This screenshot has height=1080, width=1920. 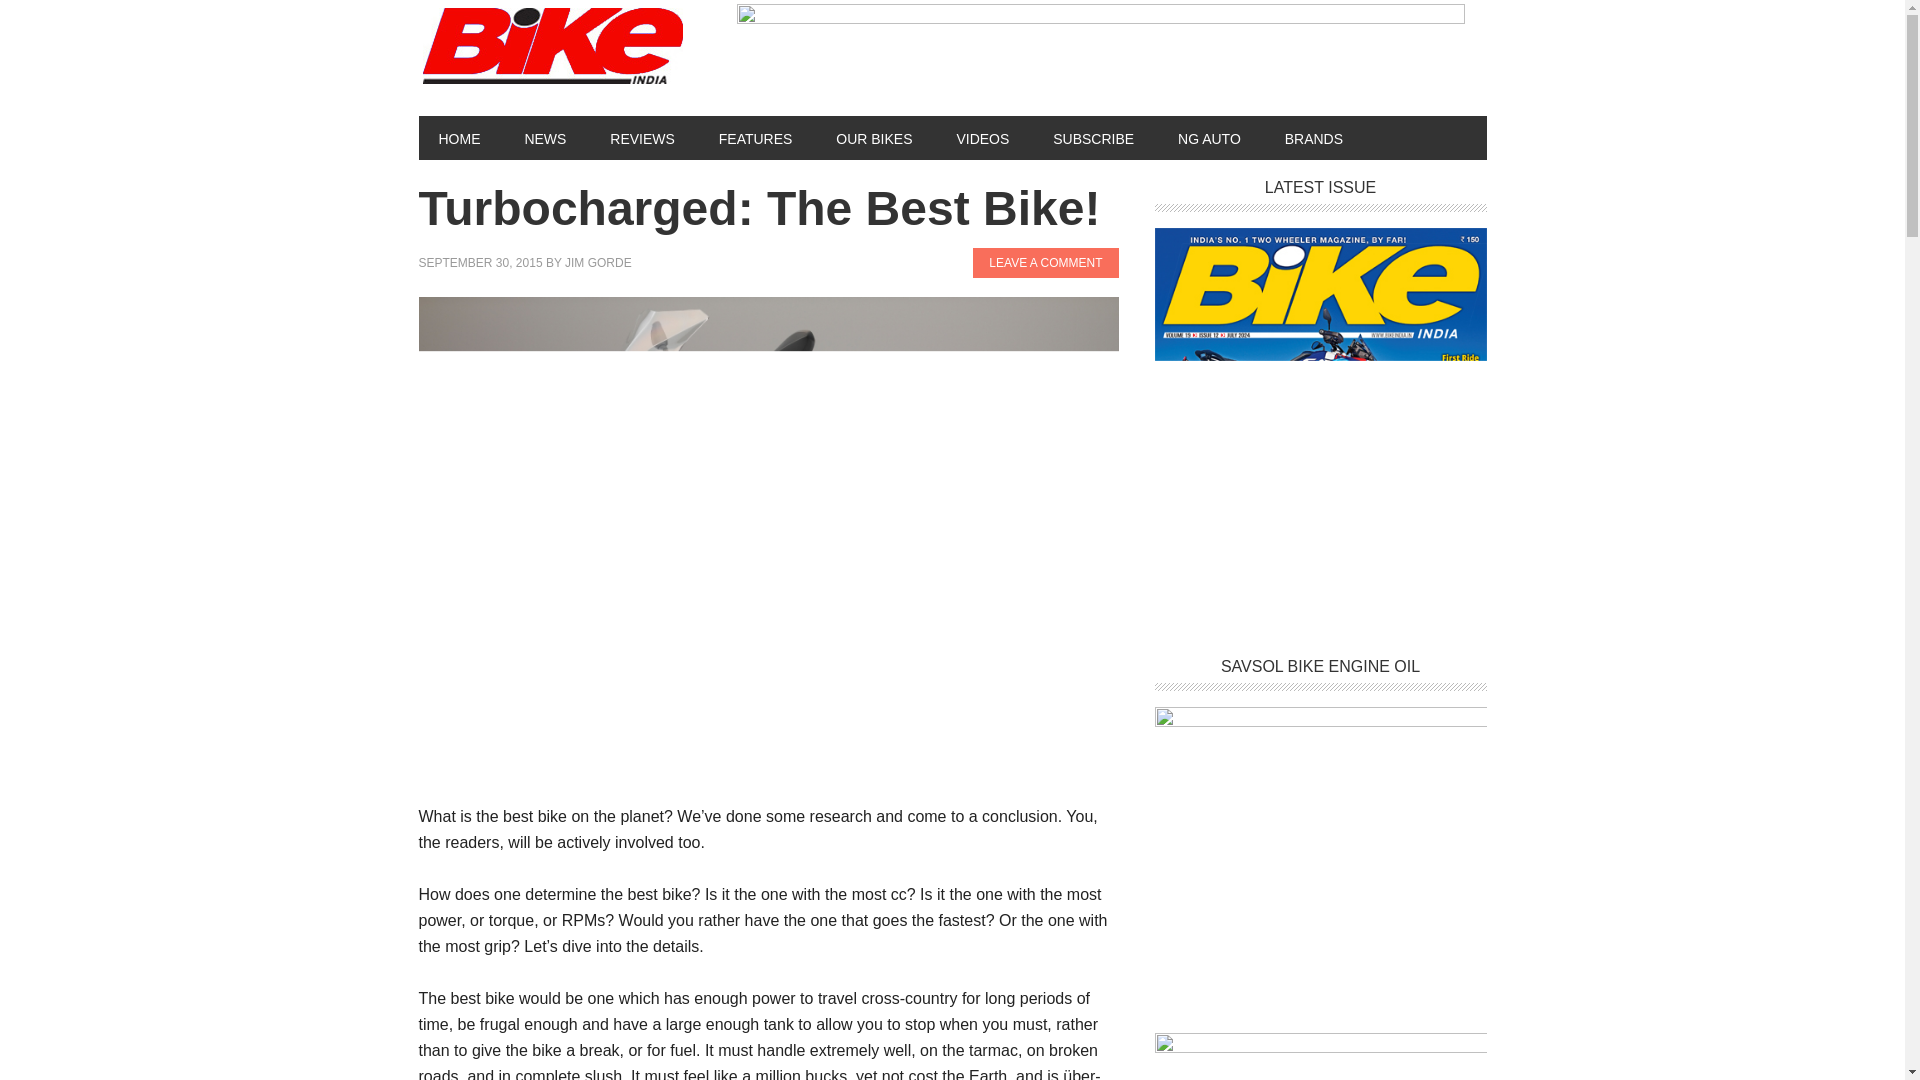 What do you see at coordinates (556, 47) in the screenshot?
I see `BIKE INDIA` at bounding box center [556, 47].